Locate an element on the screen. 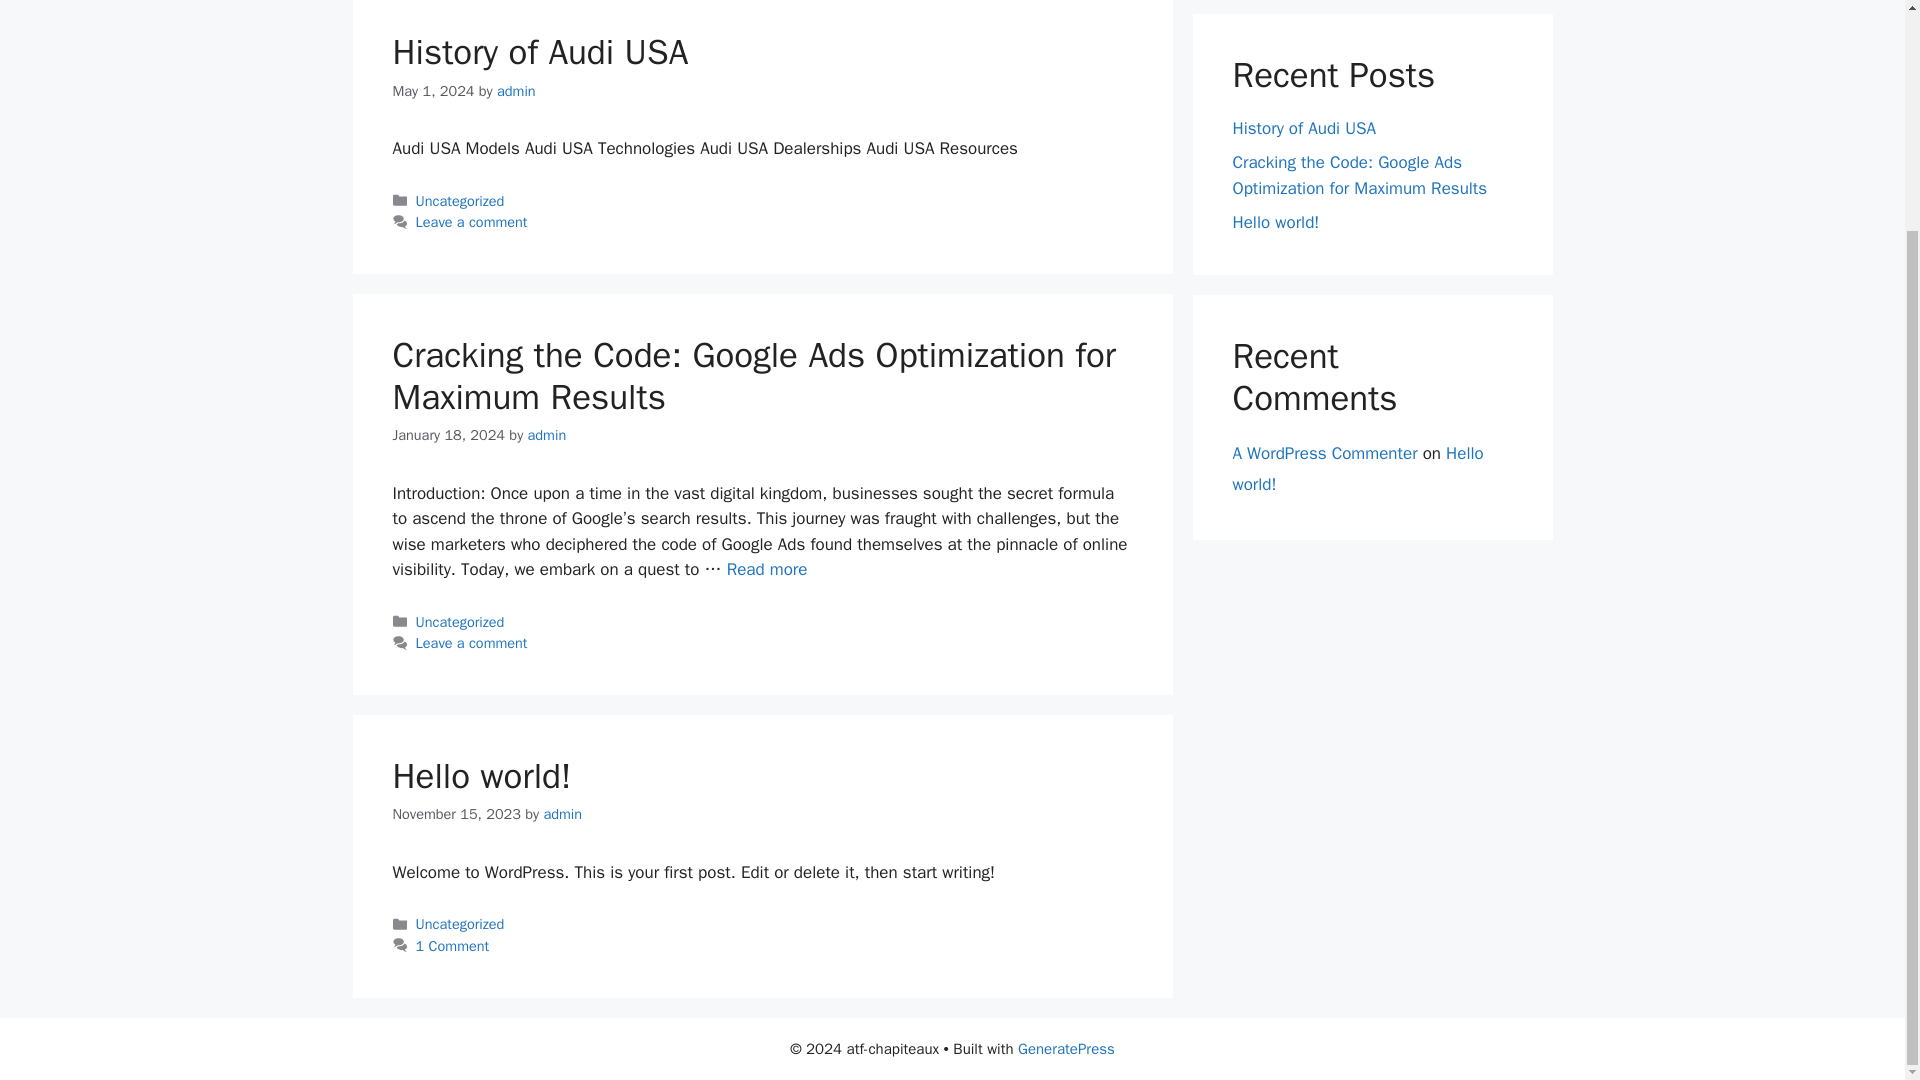  Hello world! is located at coordinates (480, 776).